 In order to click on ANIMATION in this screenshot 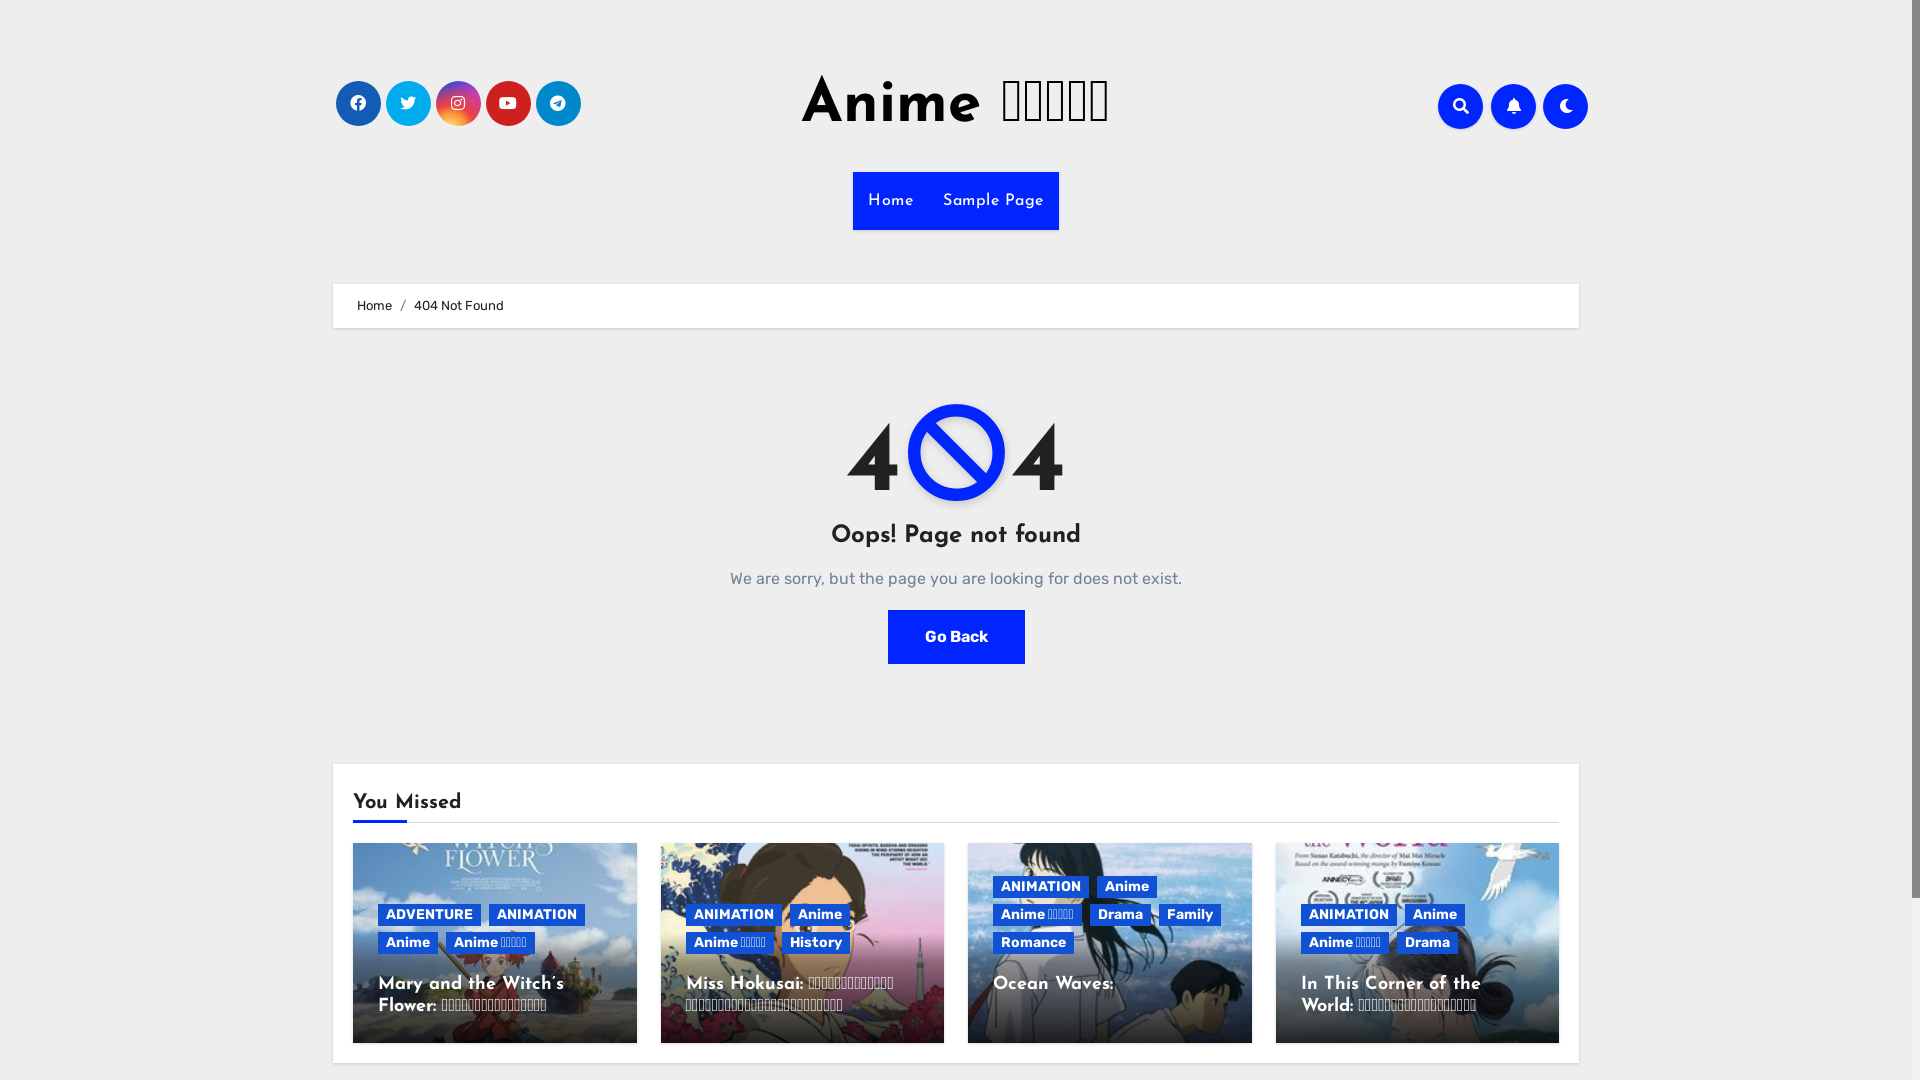, I will do `click(734, 915)`.